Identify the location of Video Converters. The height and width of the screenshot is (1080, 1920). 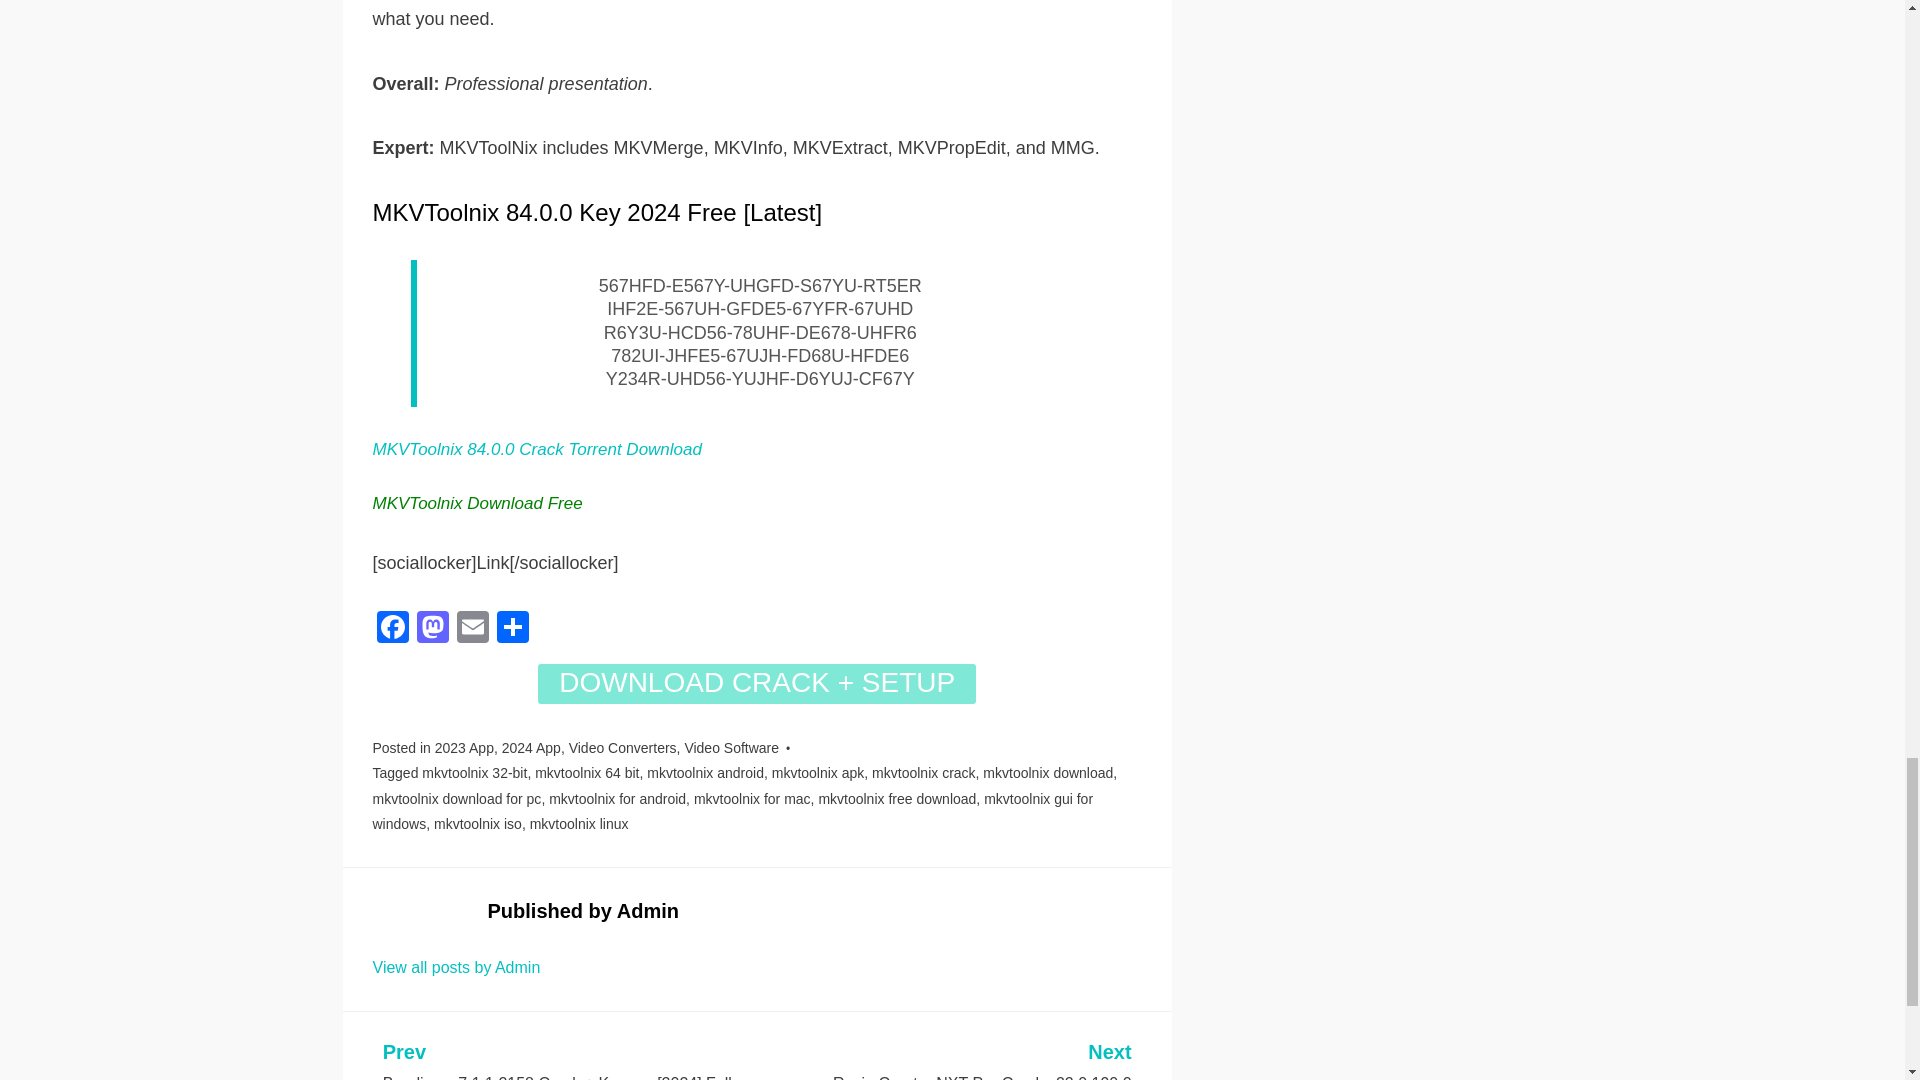
(622, 748).